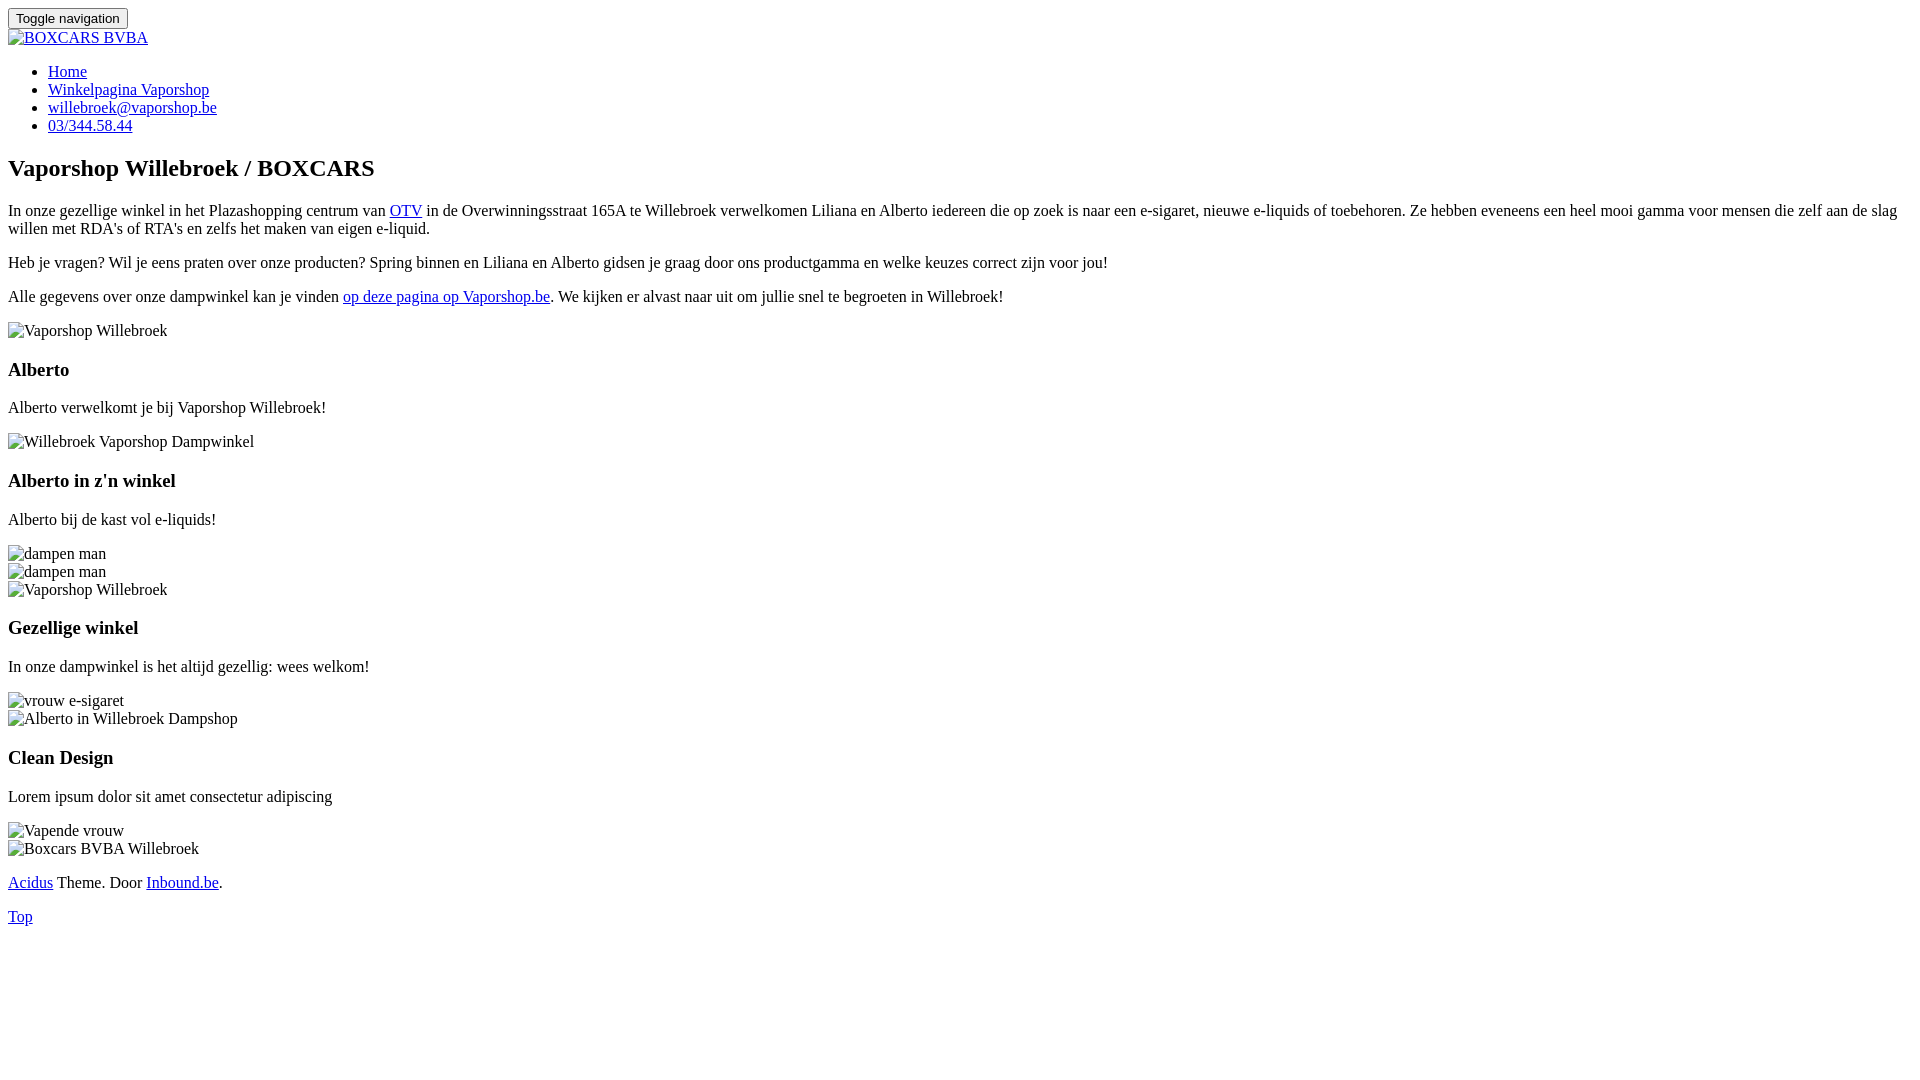  I want to click on Toggle navigation, so click(68, 18).